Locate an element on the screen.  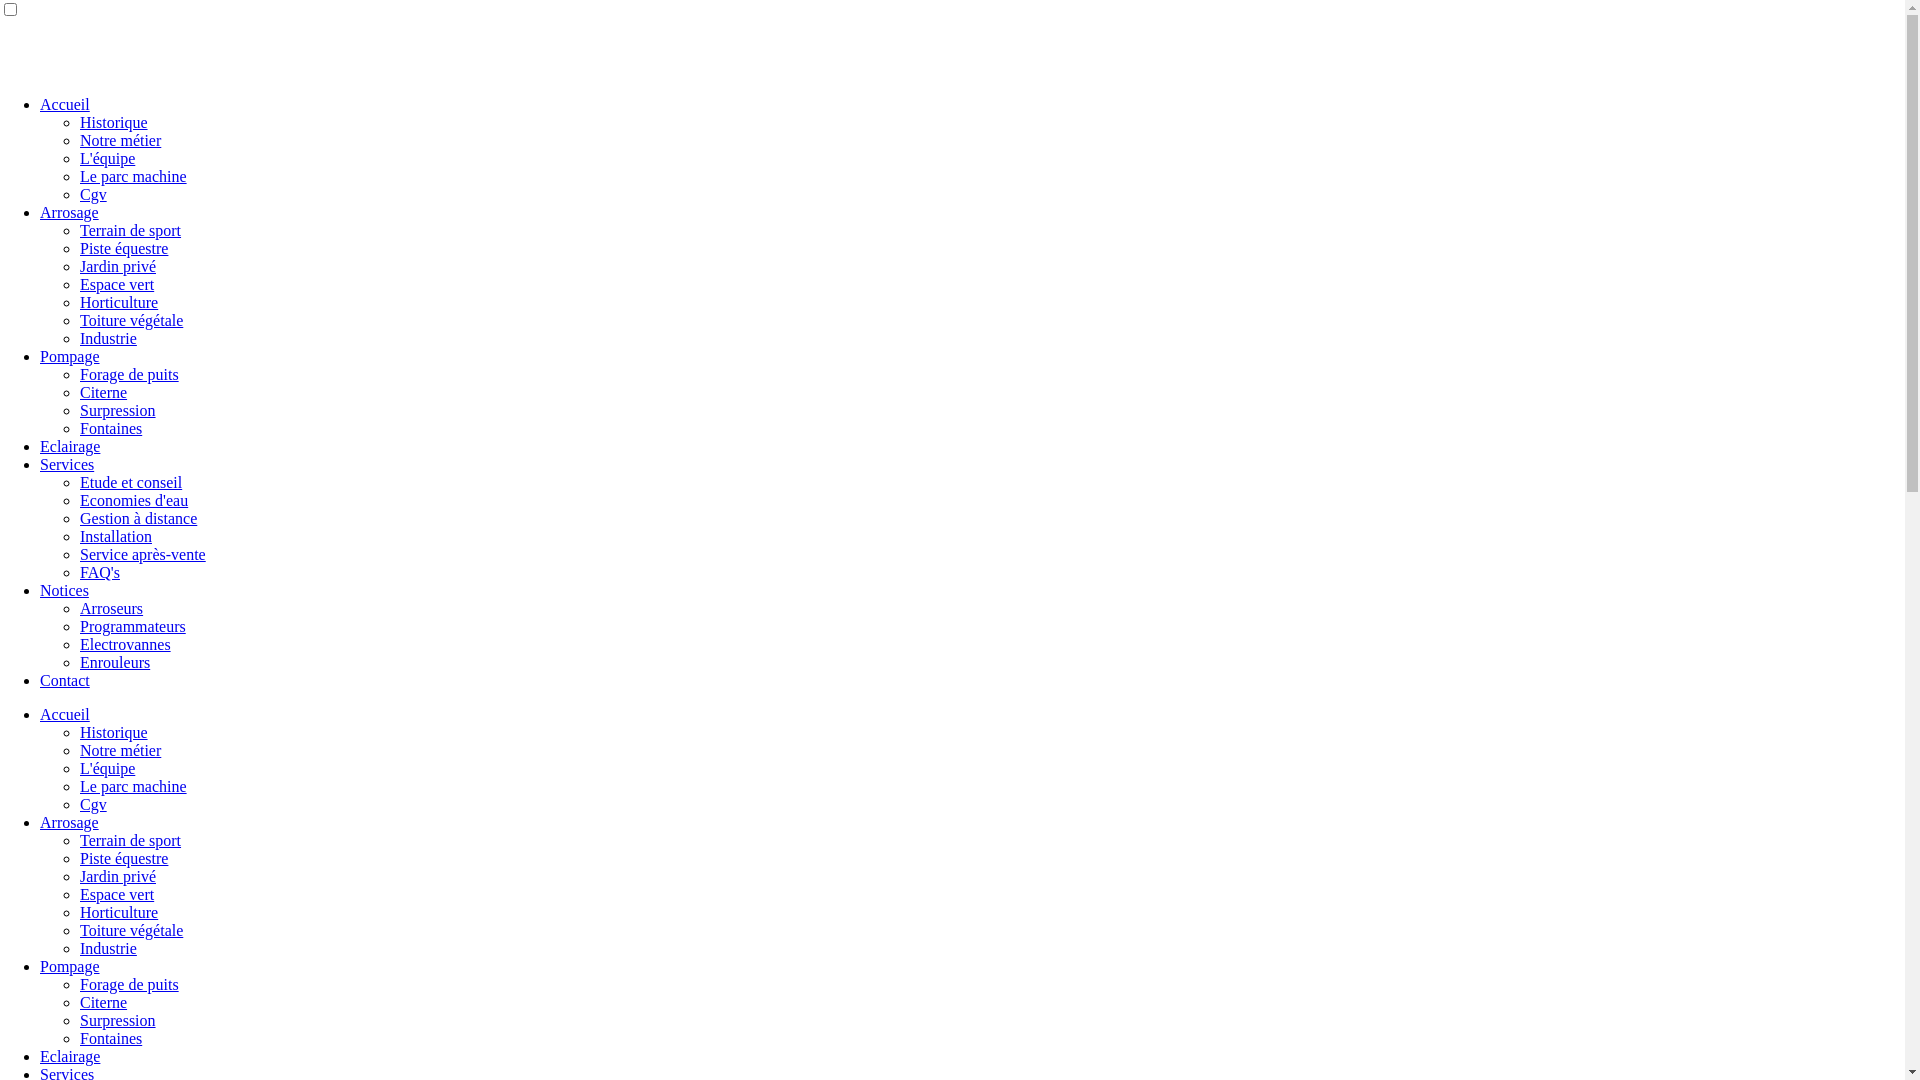
Historique is located at coordinates (114, 732).